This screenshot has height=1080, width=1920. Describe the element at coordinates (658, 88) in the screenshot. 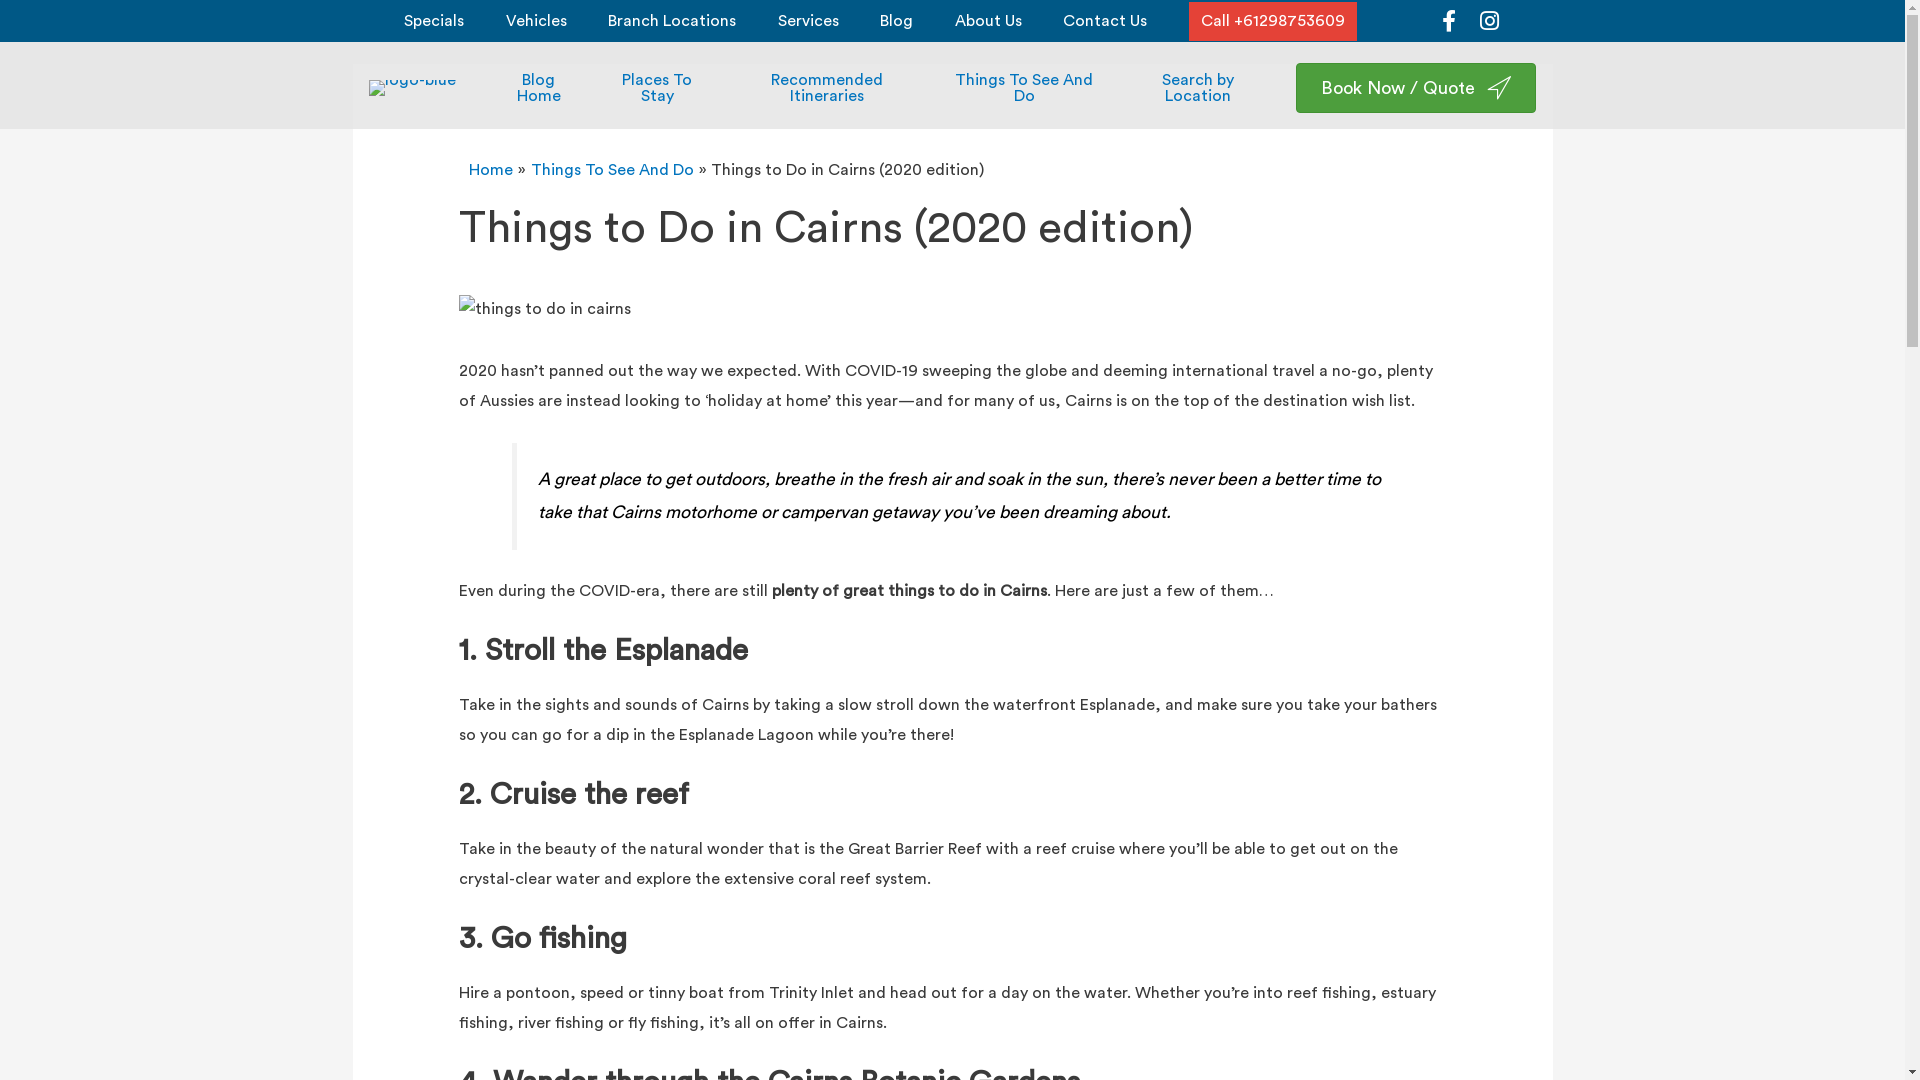

I see `Places To Stay` at that location.